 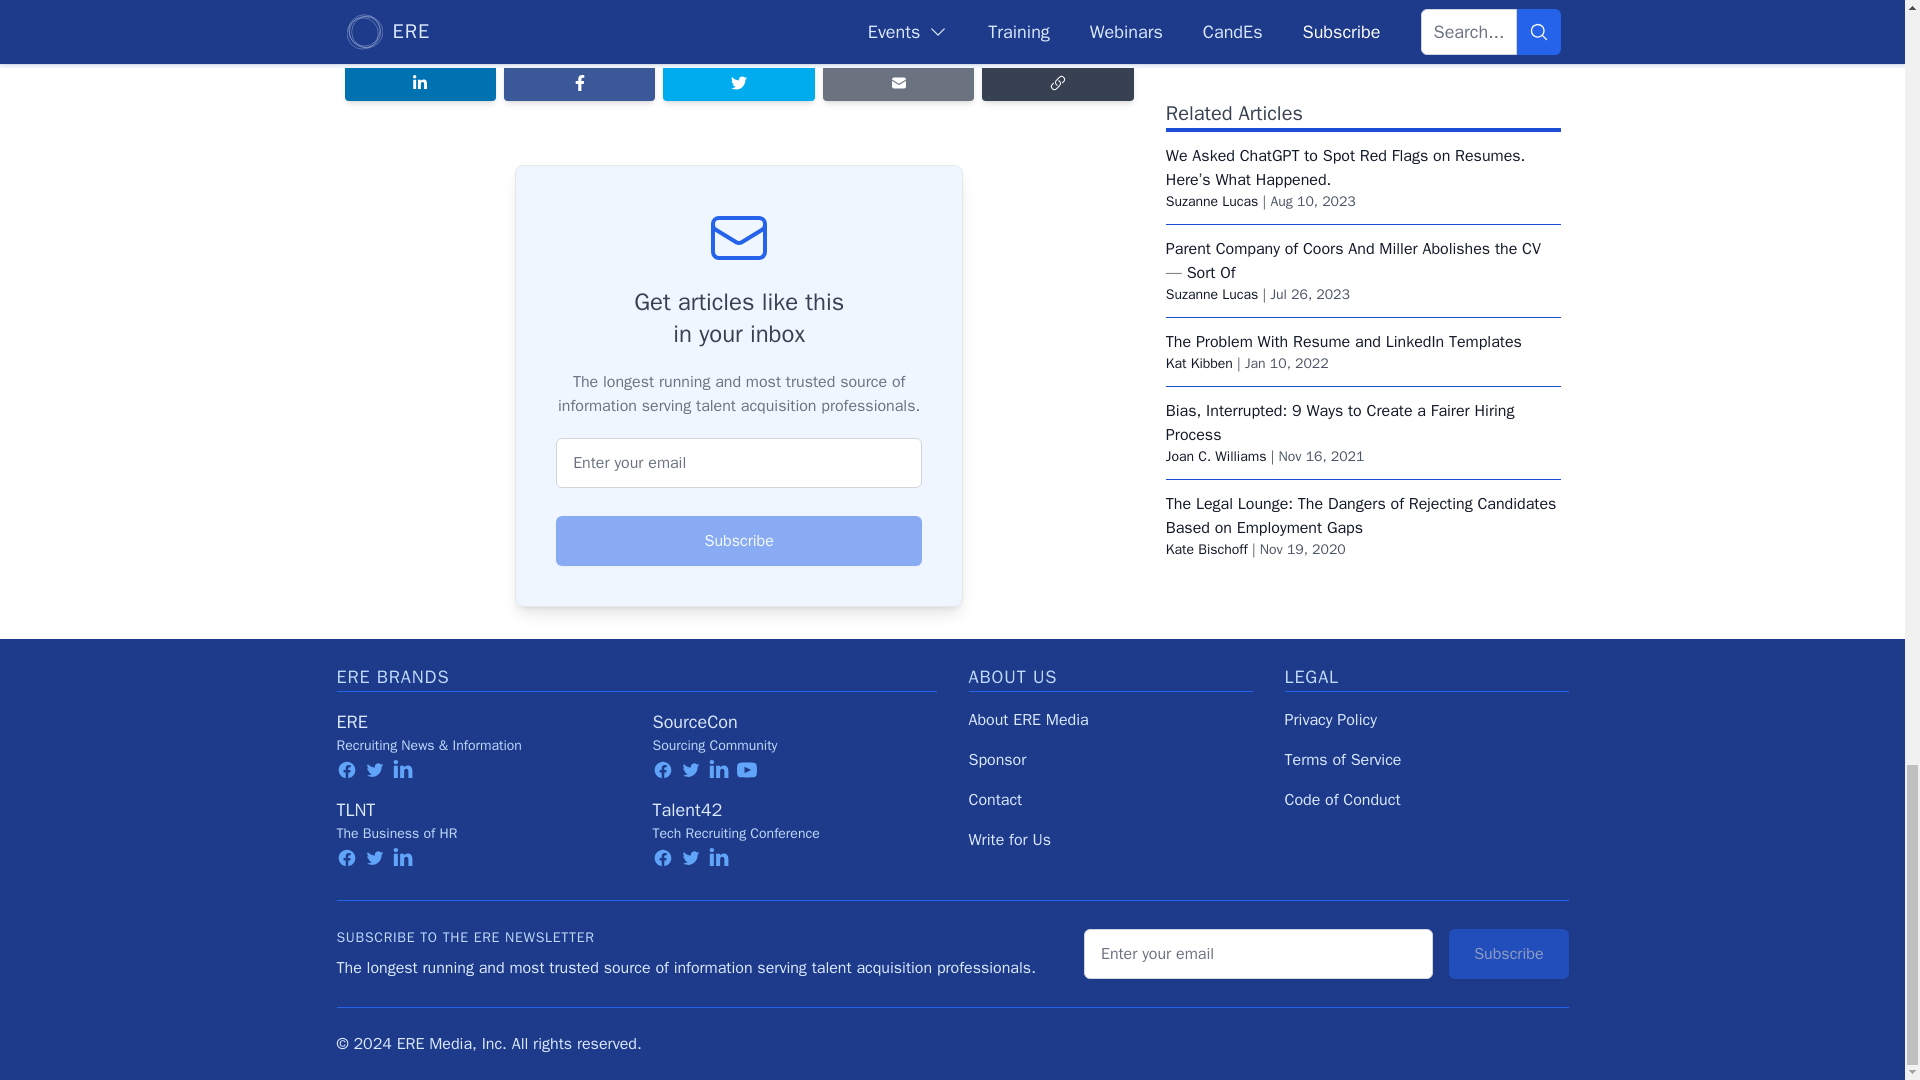 I want to click on Kat Kibben, so click(x=1198, y=6).